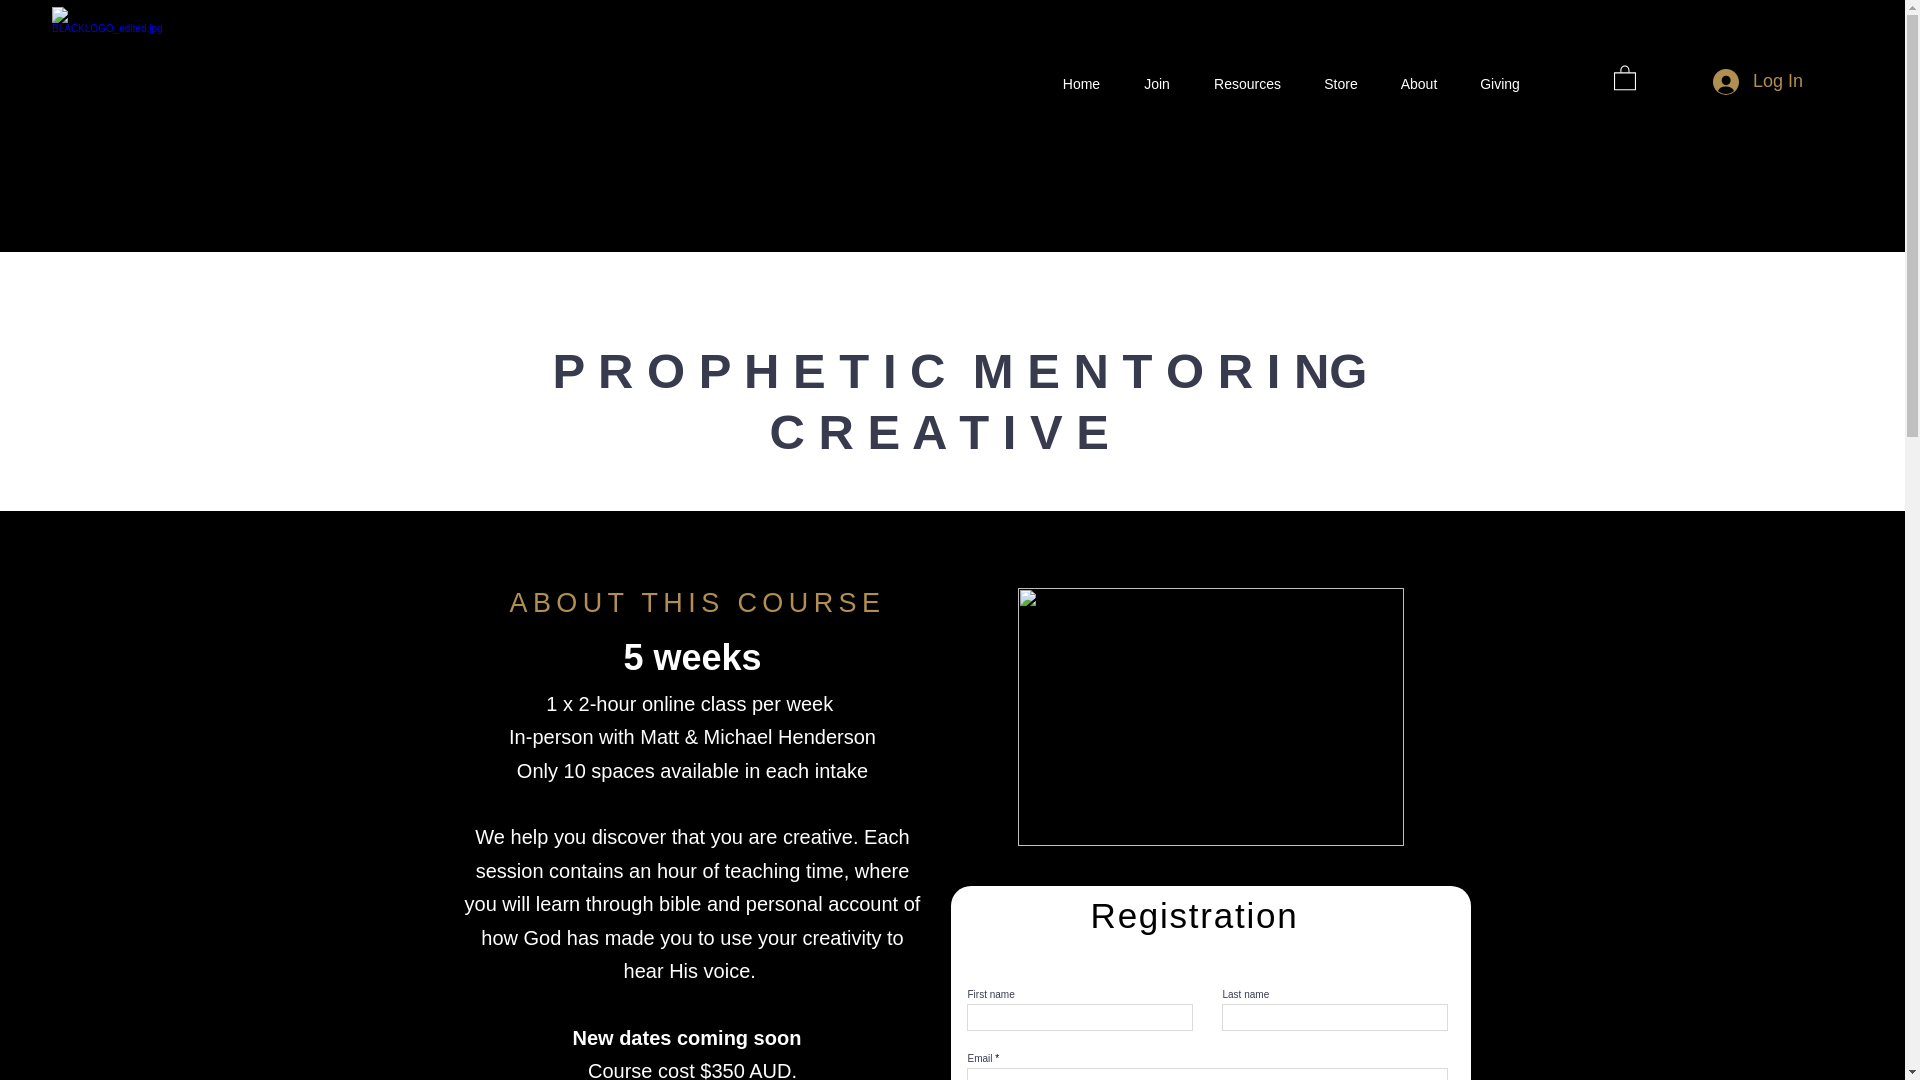 The width and height of the screenshot is (1920, 1080). What do you see at coordinates (1080, 83) in the screenshot?
I see `Home` at bounding box center [1080, 83].